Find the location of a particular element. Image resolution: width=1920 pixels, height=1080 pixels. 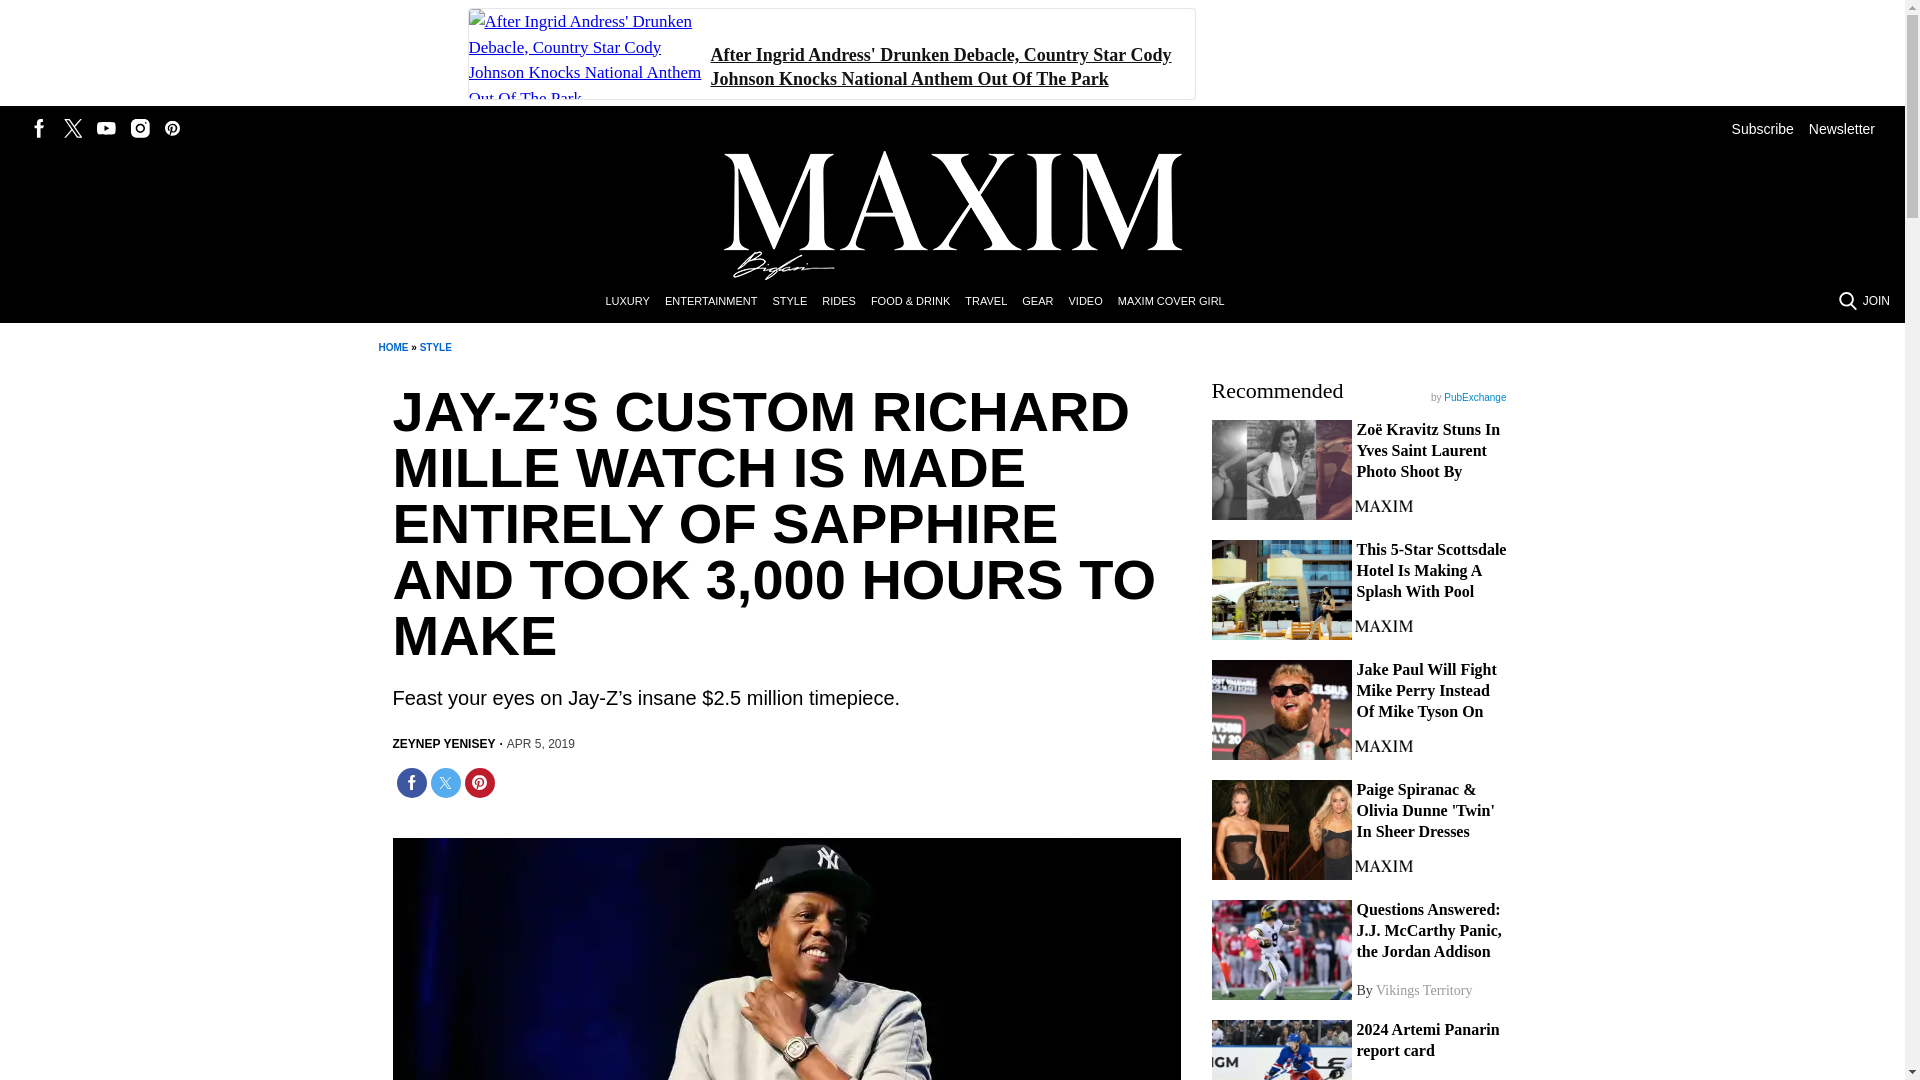

TRAVEL is located at coordinates (993, 302).